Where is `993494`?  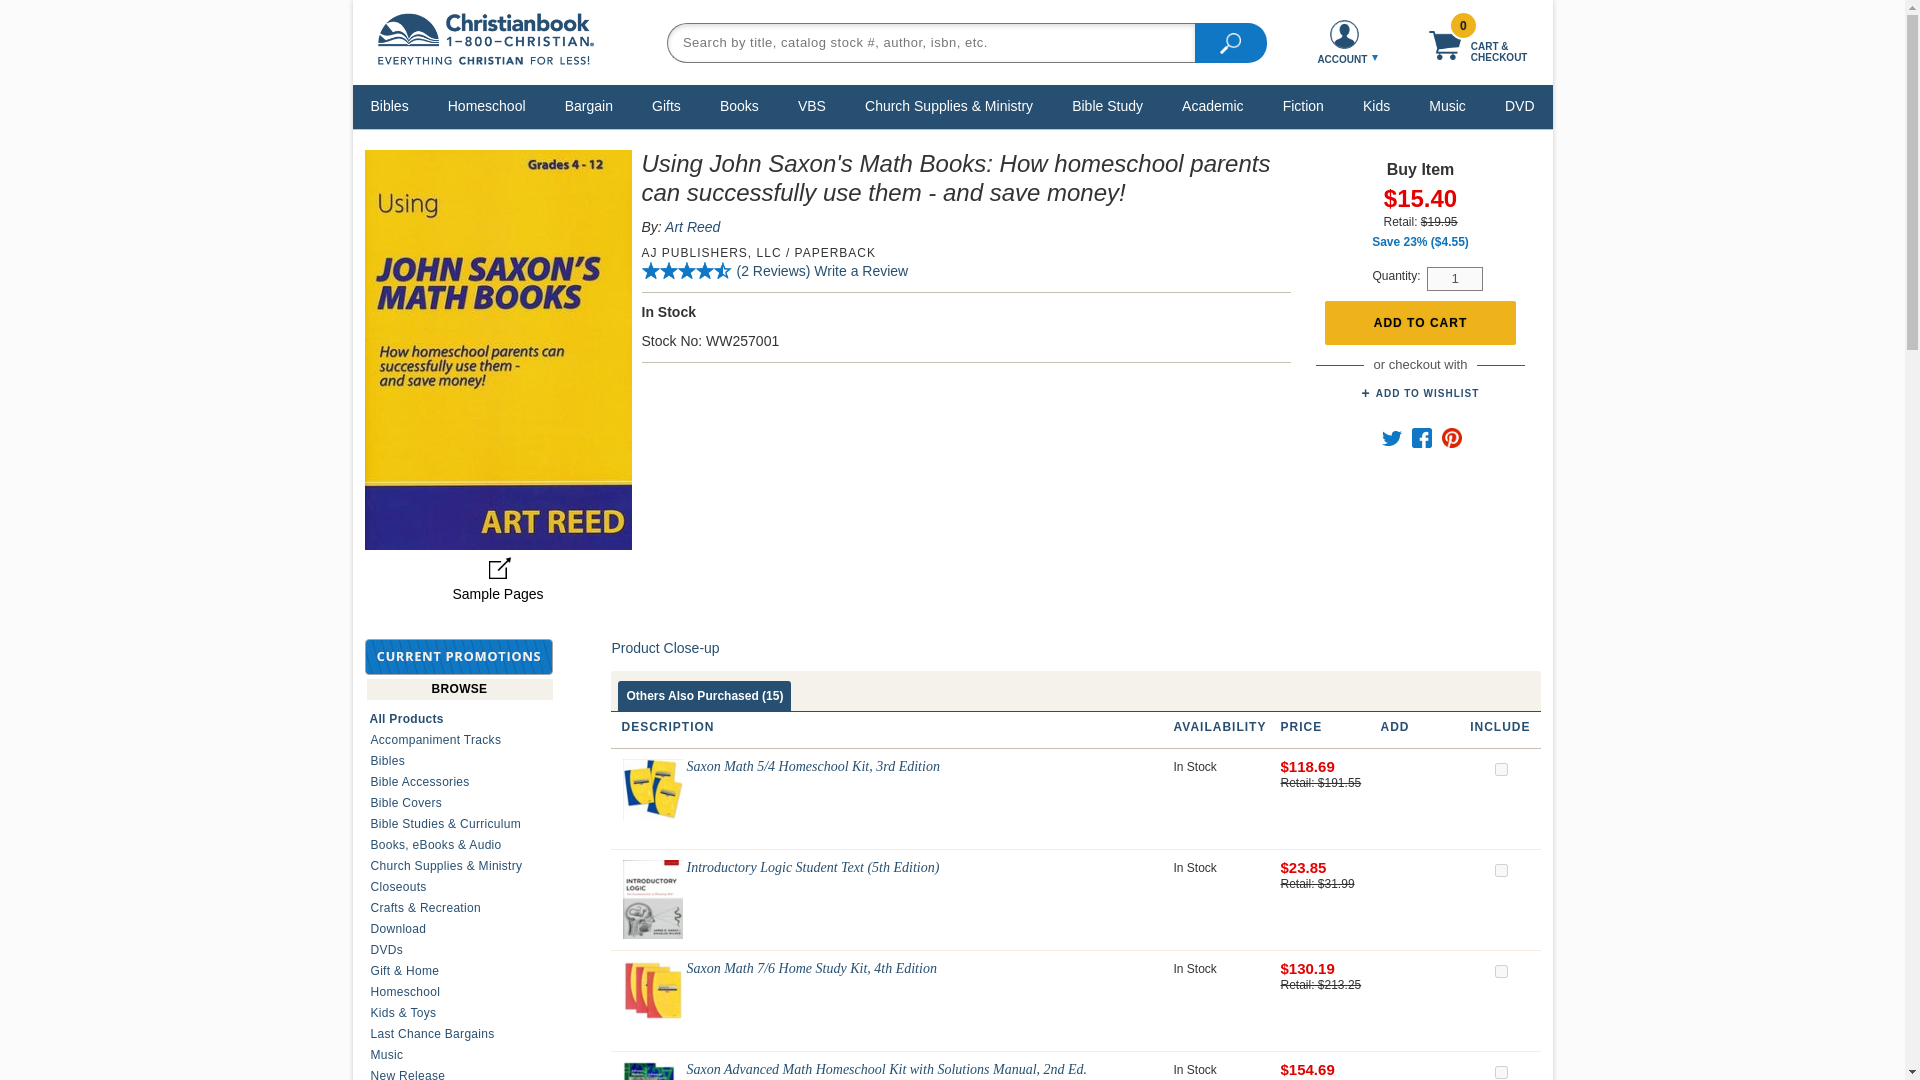 993494 is located at coordinates (1500, 972).